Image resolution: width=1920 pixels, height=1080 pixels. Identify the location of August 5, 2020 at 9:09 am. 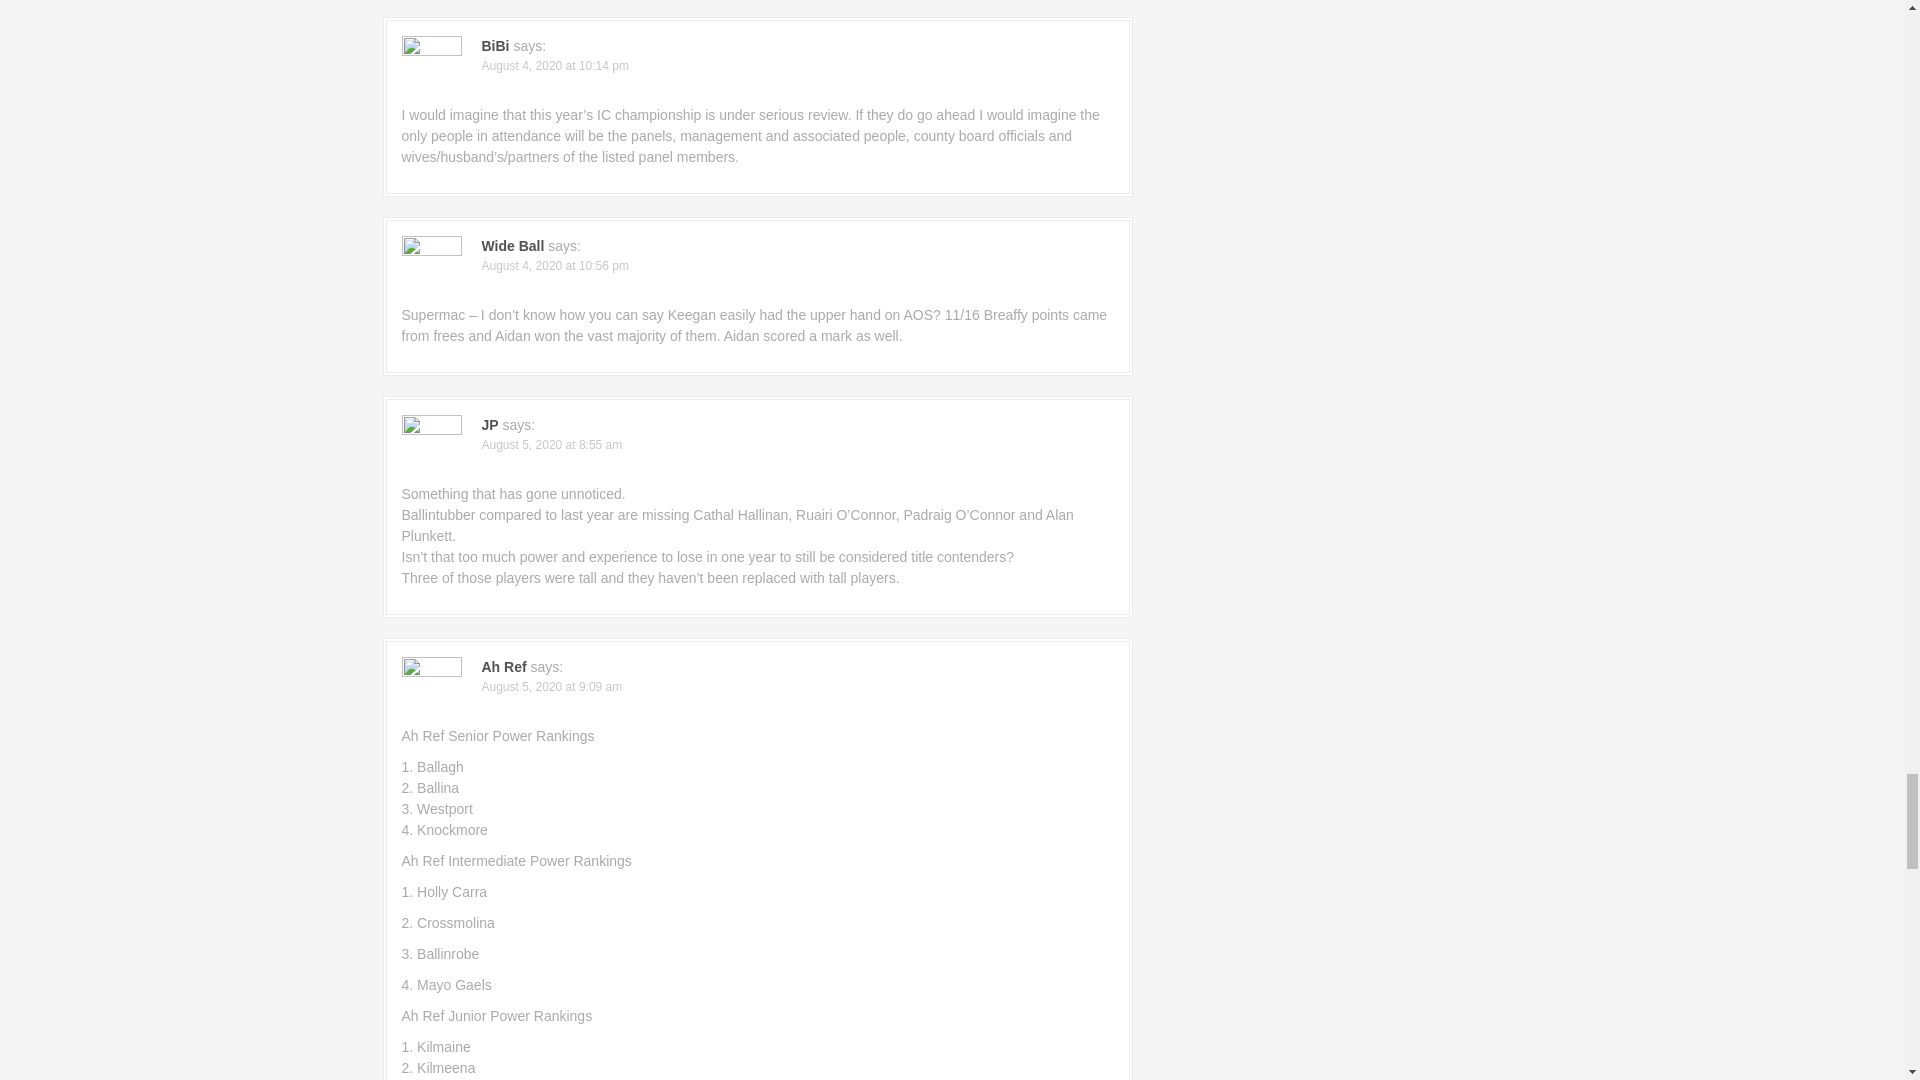
(552, 687).